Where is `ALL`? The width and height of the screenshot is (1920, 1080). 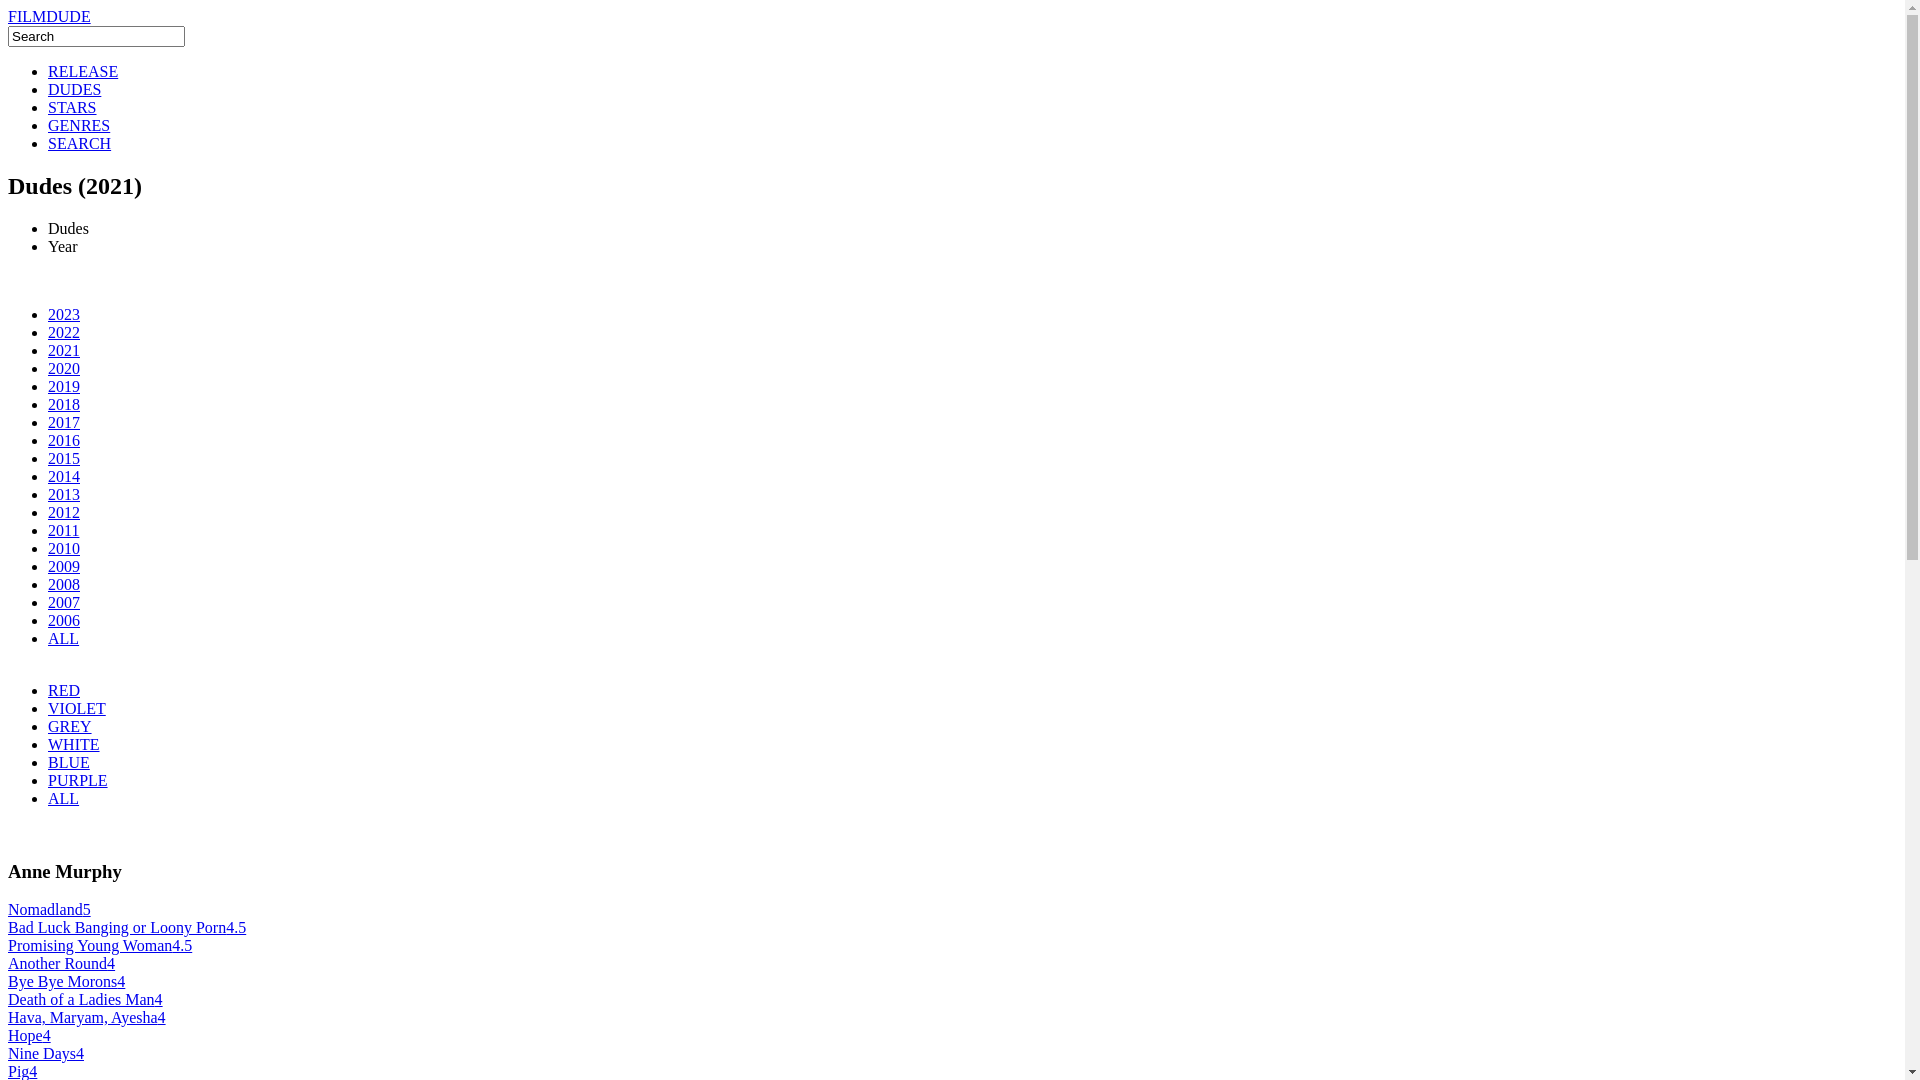 ALL is located at coordinates (64, 638).